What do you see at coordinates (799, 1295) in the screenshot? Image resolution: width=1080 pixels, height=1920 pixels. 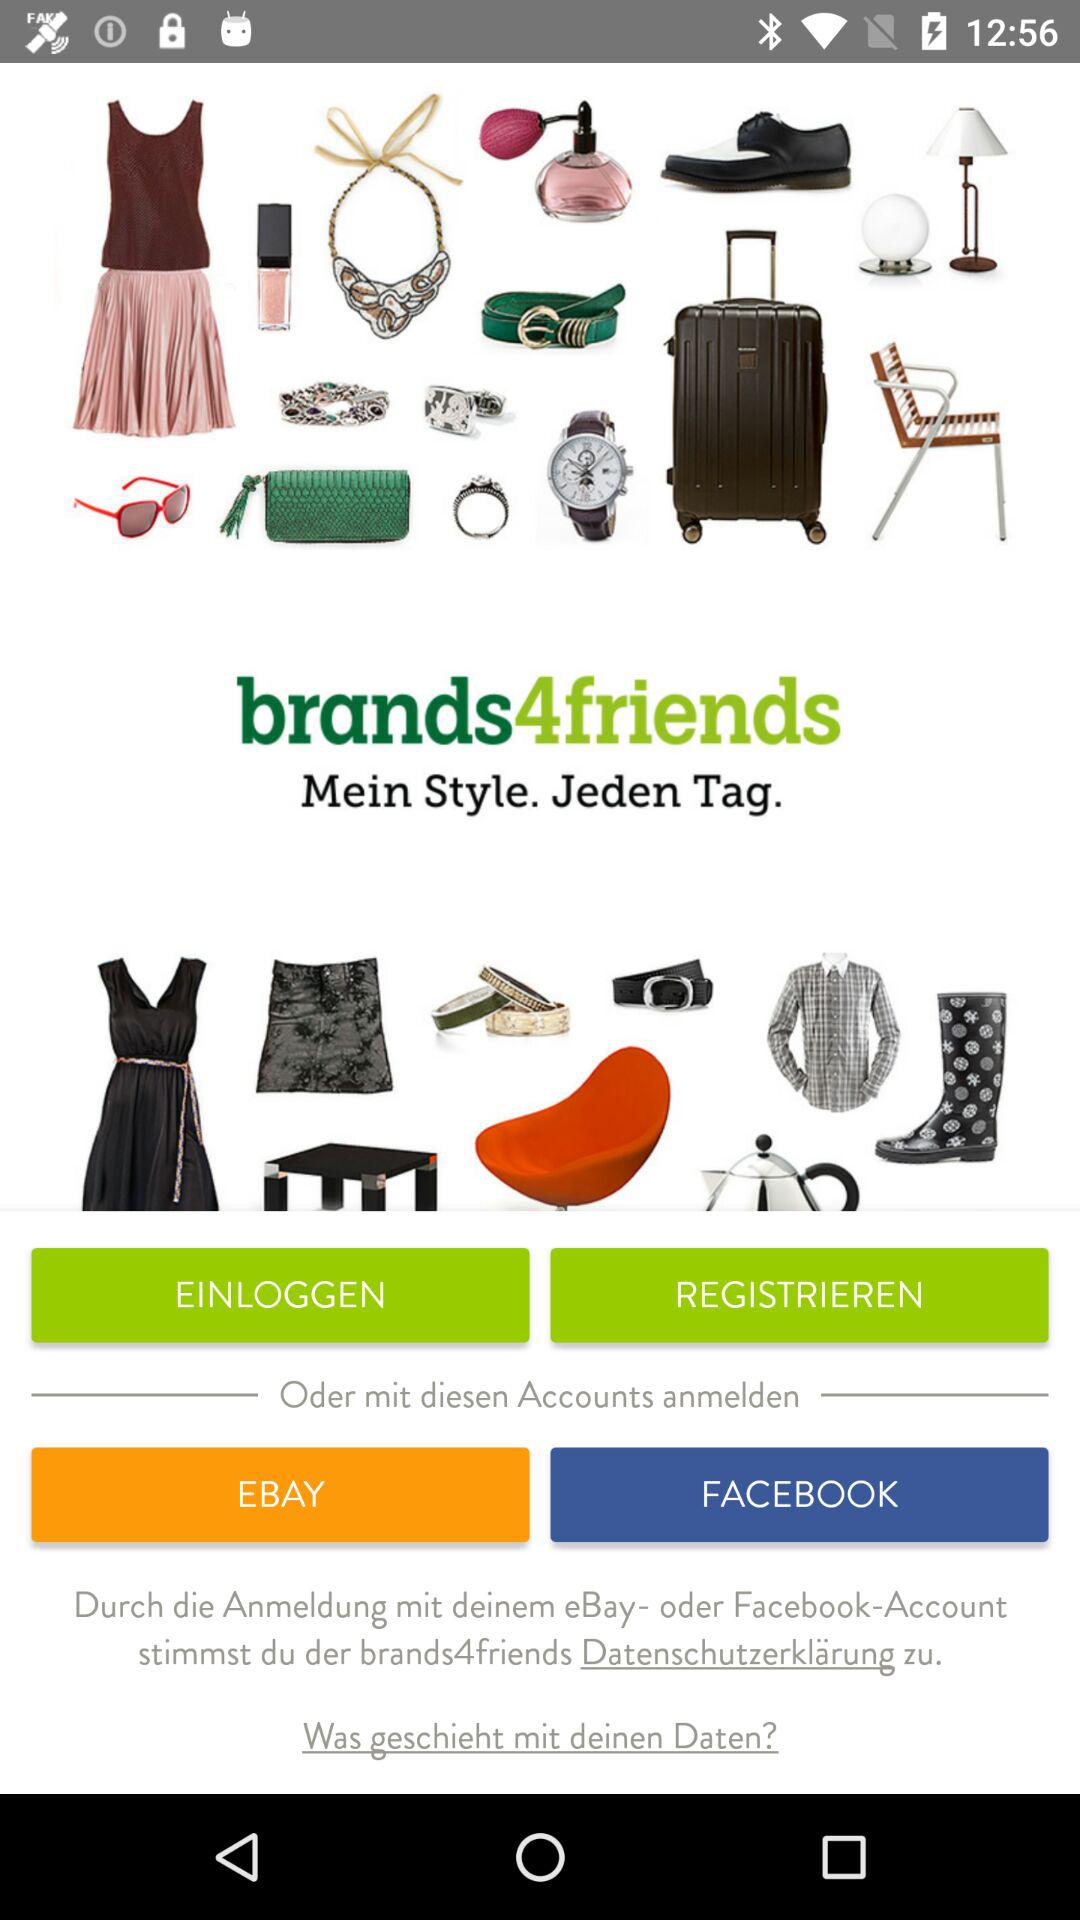 I see `flip until the registrieren icon` at bounding box center [799, 1295].